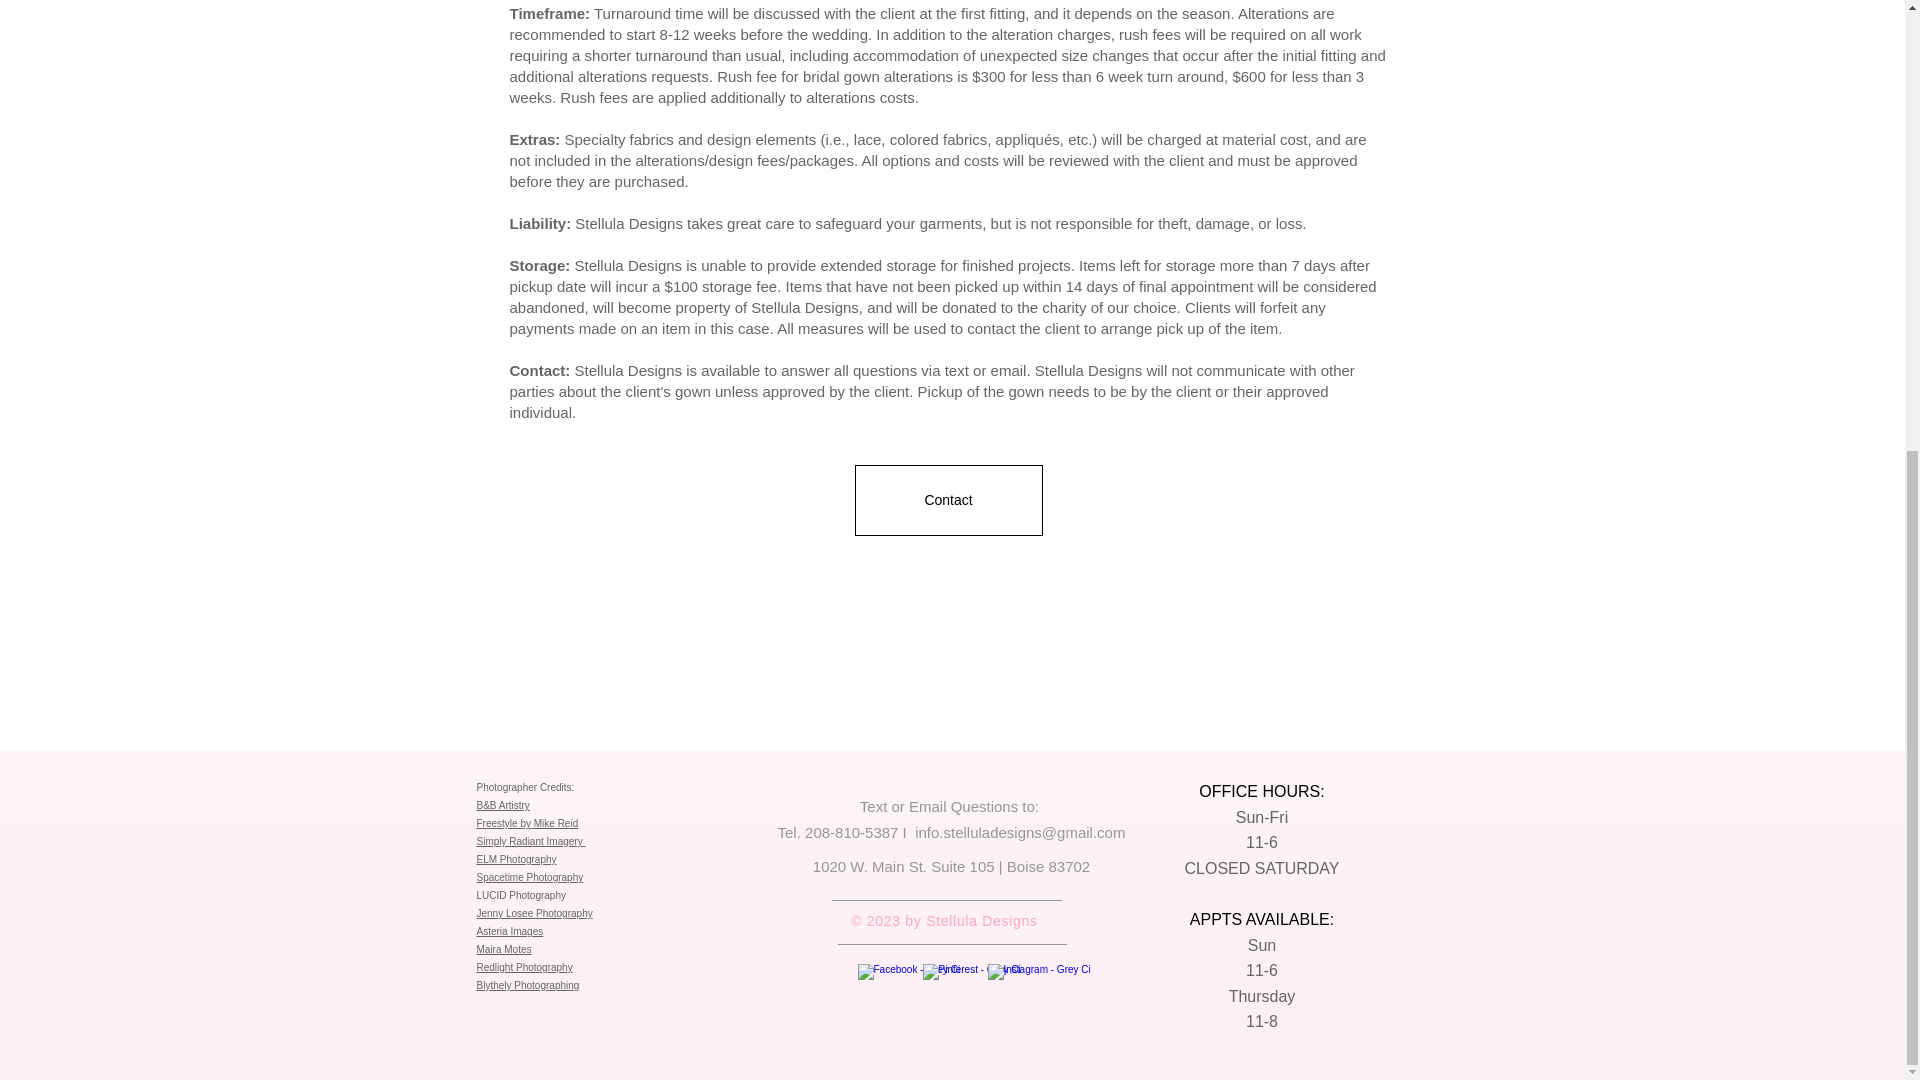 This screenshot has height=1080, width=1920. What do you see at coordinates (534, 914) in the screenshot?
I see `Jenny Losee Photography` at bounding box center [534, 914].